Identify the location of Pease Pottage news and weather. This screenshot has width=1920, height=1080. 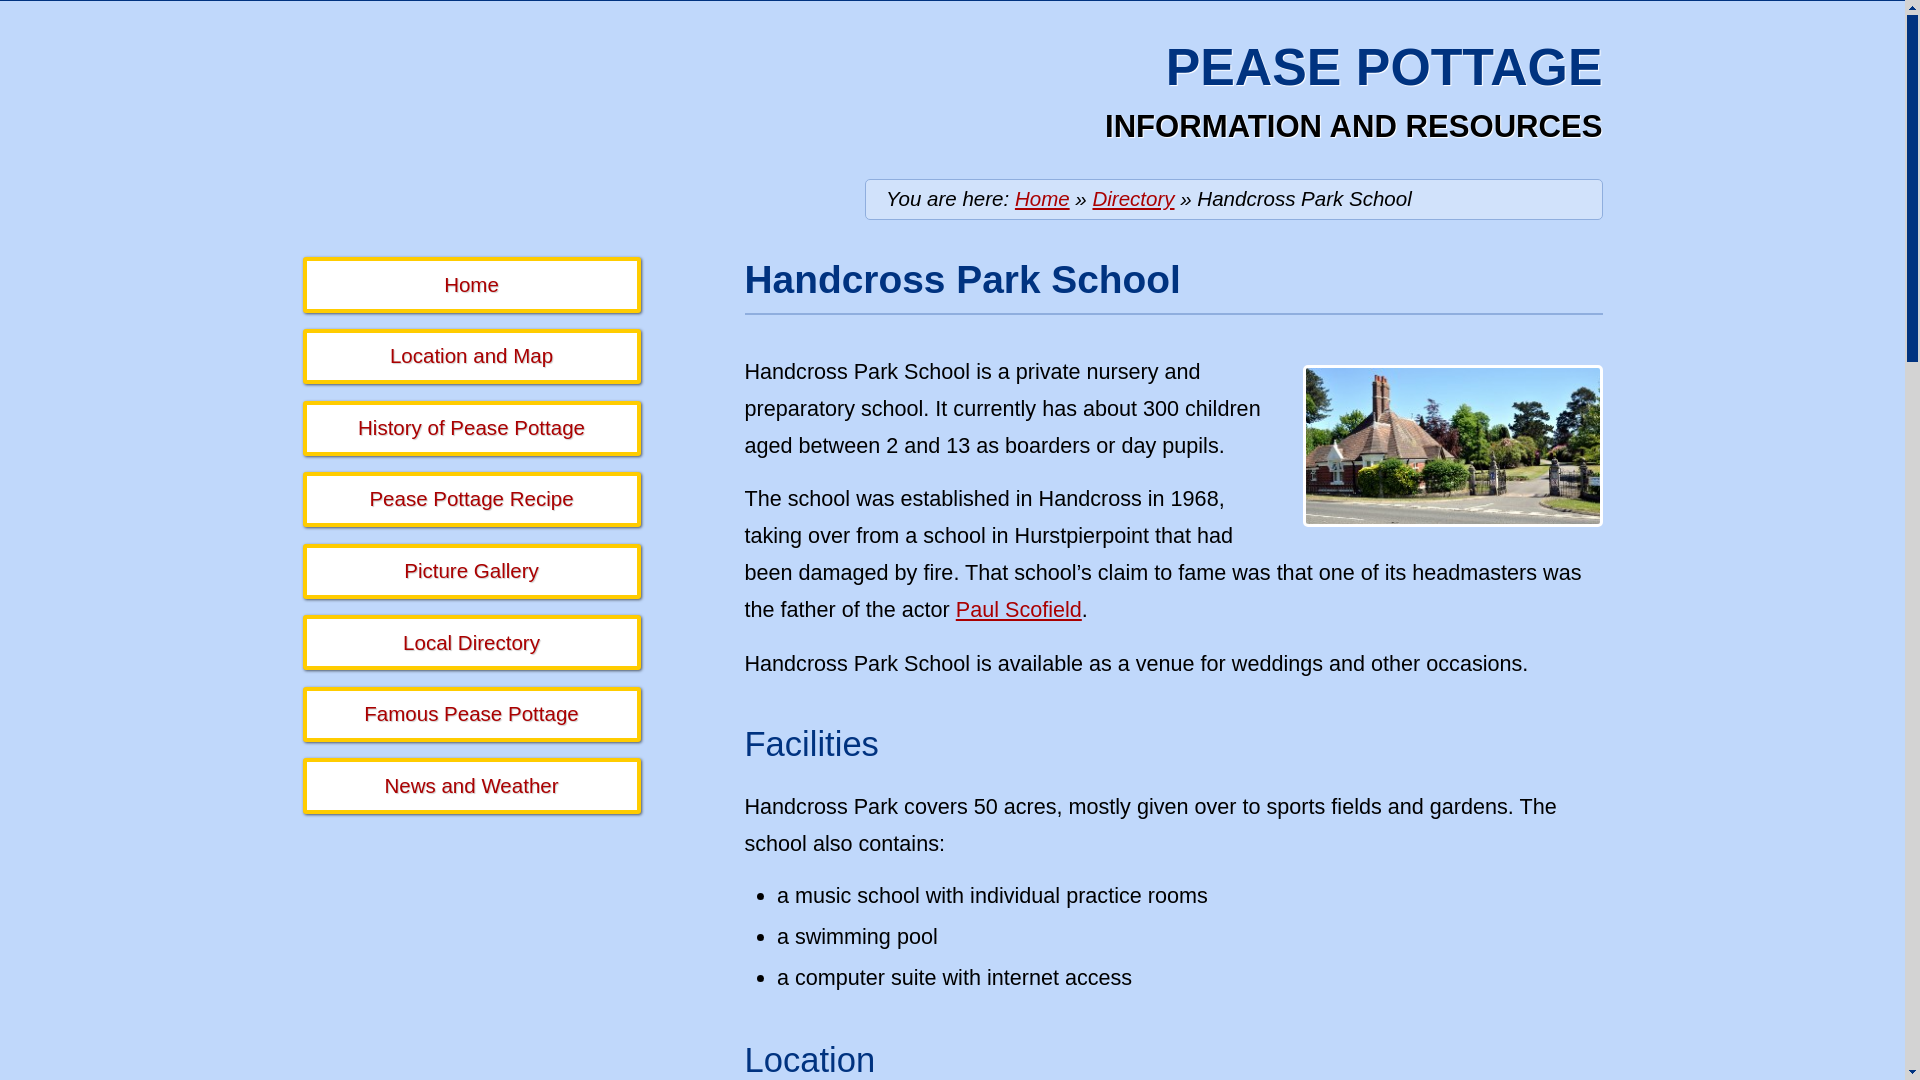
(470, 786).